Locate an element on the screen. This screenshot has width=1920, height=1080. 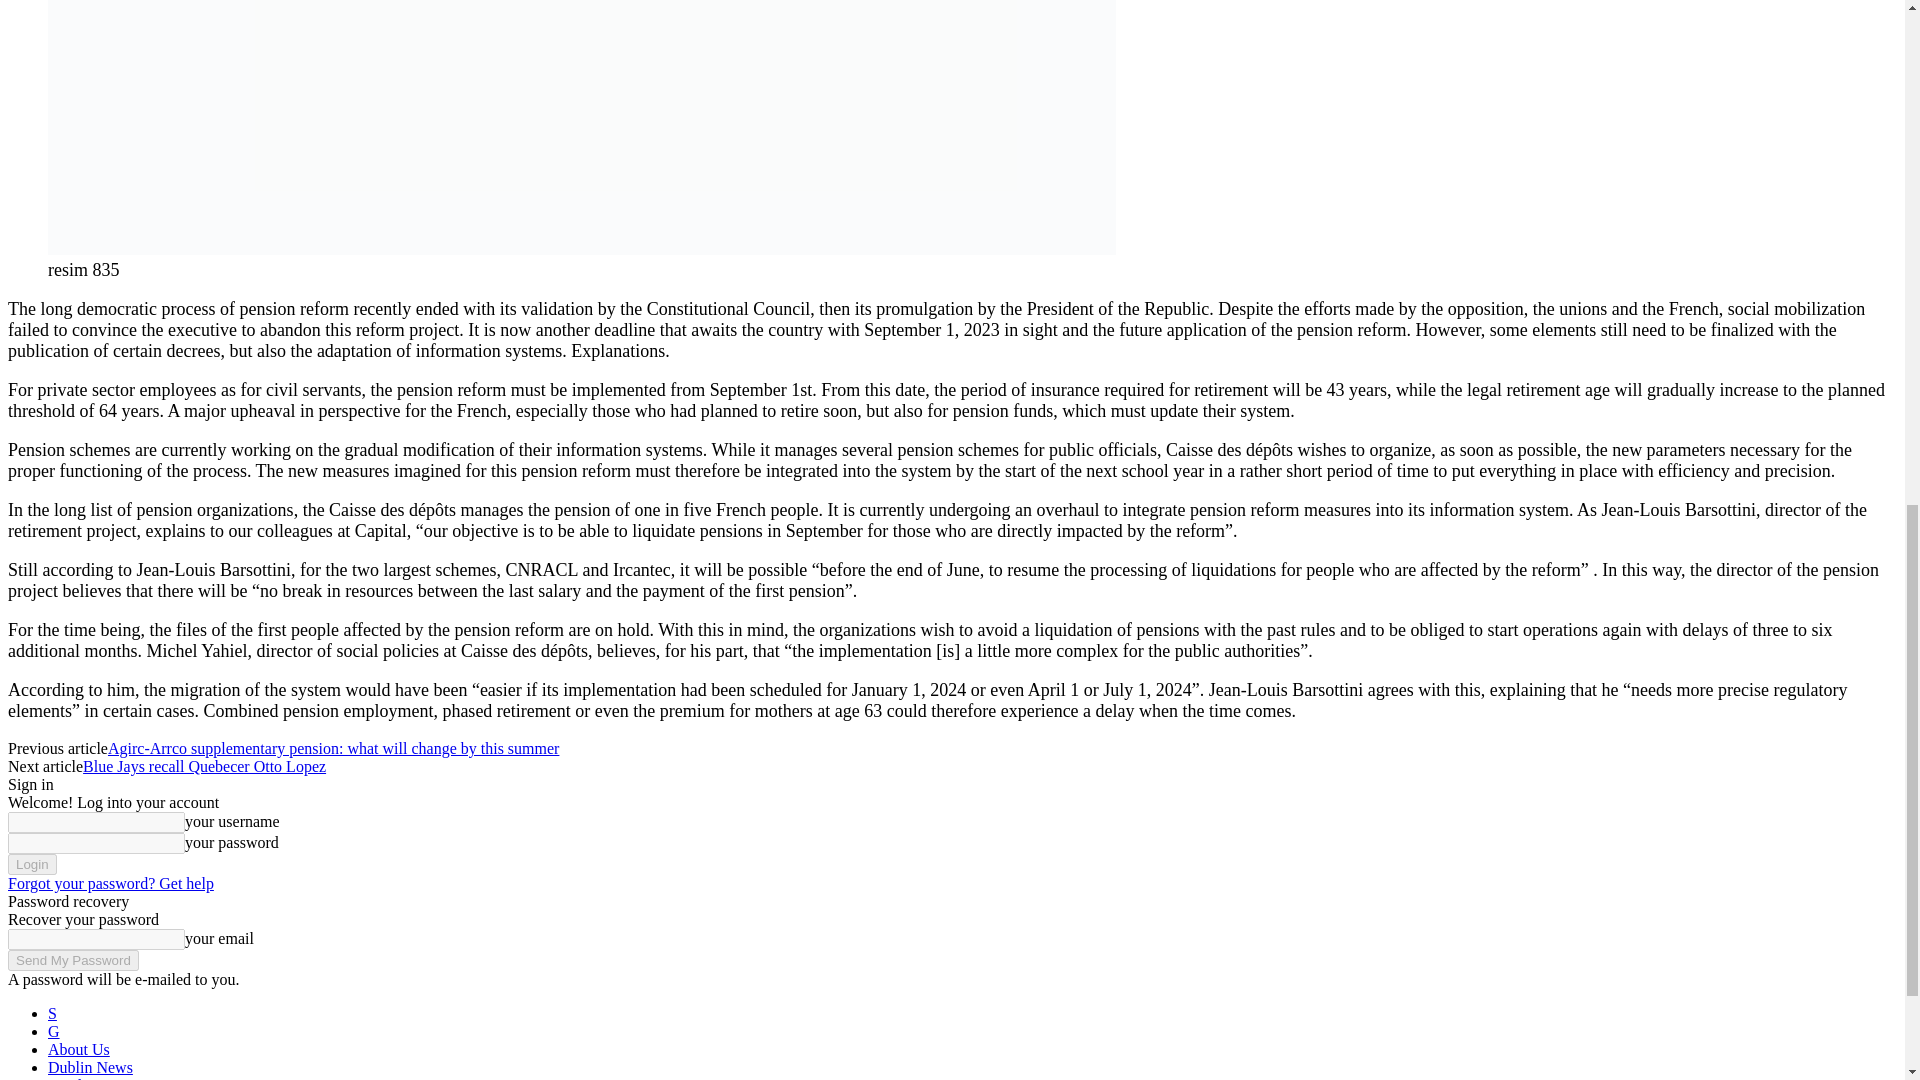
About Us is located at coordinates (78, 1050).